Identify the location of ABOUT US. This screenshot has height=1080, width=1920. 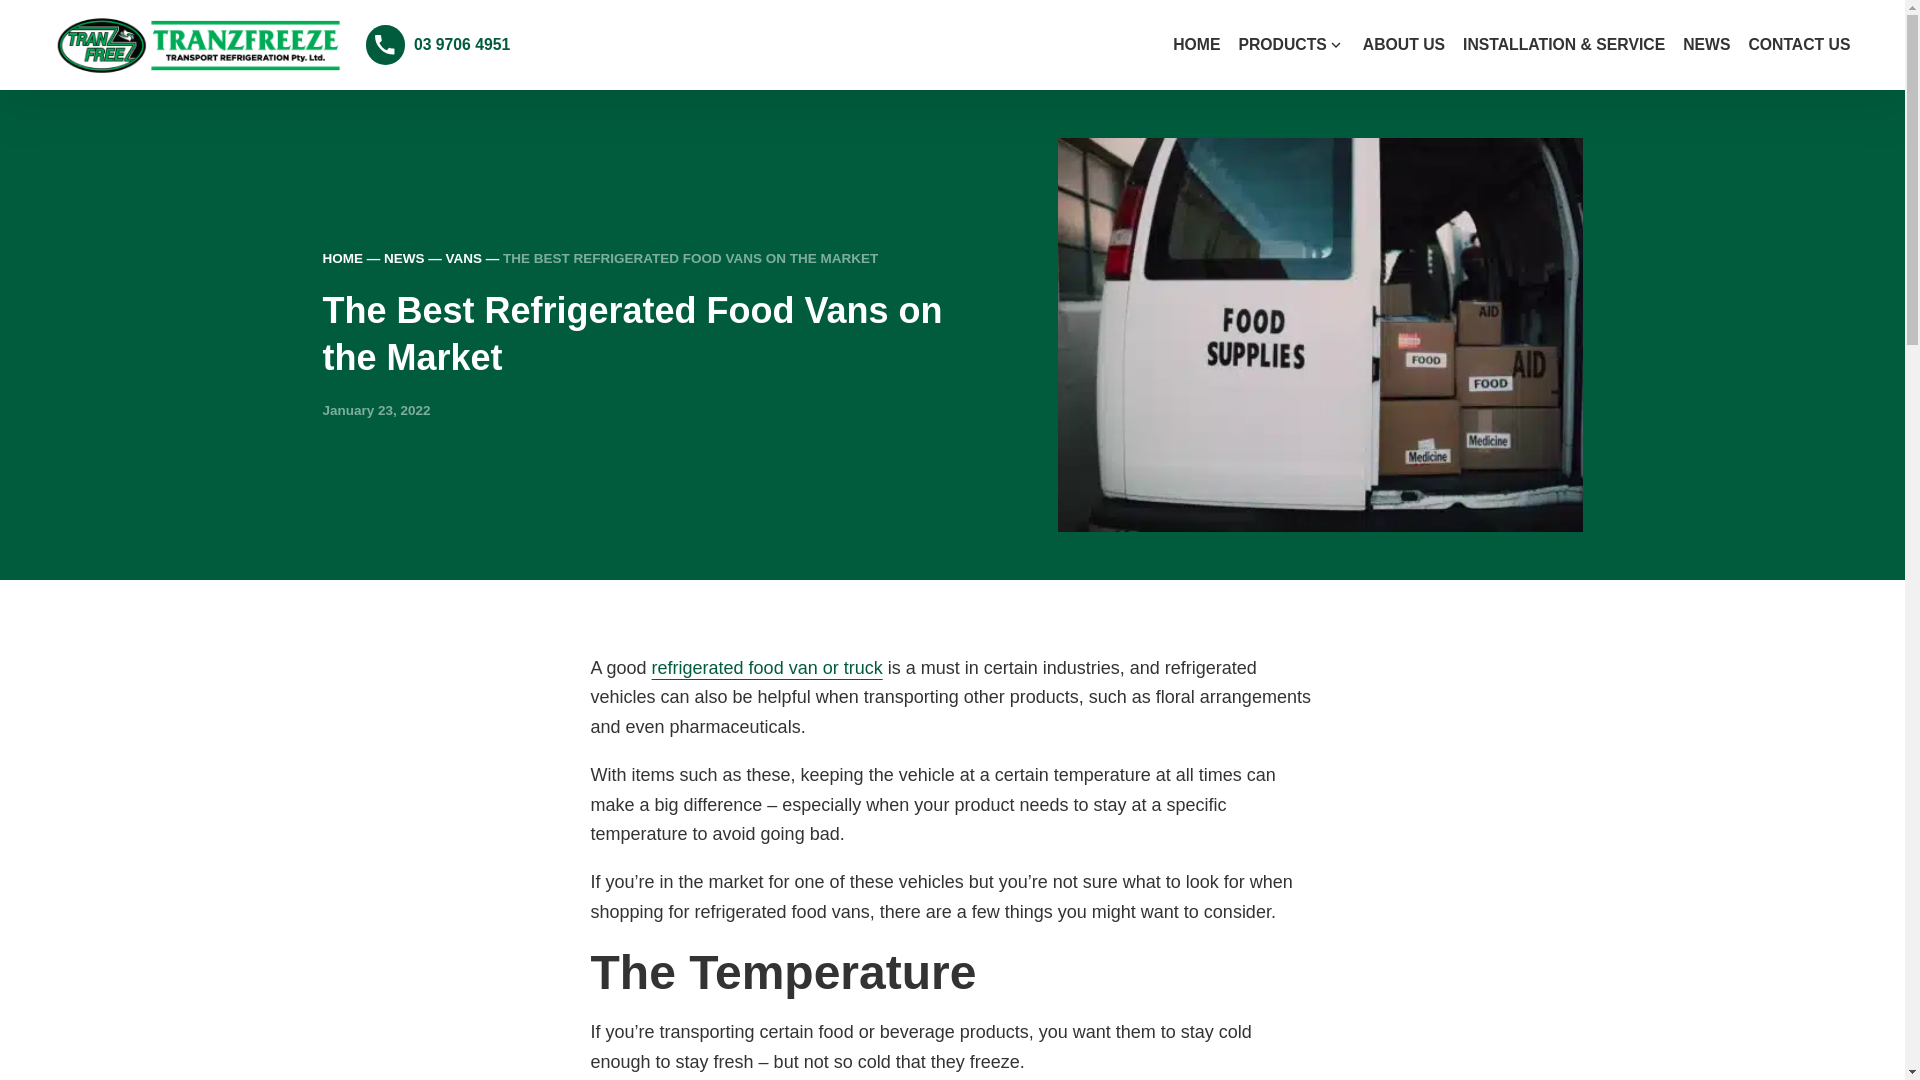
(1404, 44).